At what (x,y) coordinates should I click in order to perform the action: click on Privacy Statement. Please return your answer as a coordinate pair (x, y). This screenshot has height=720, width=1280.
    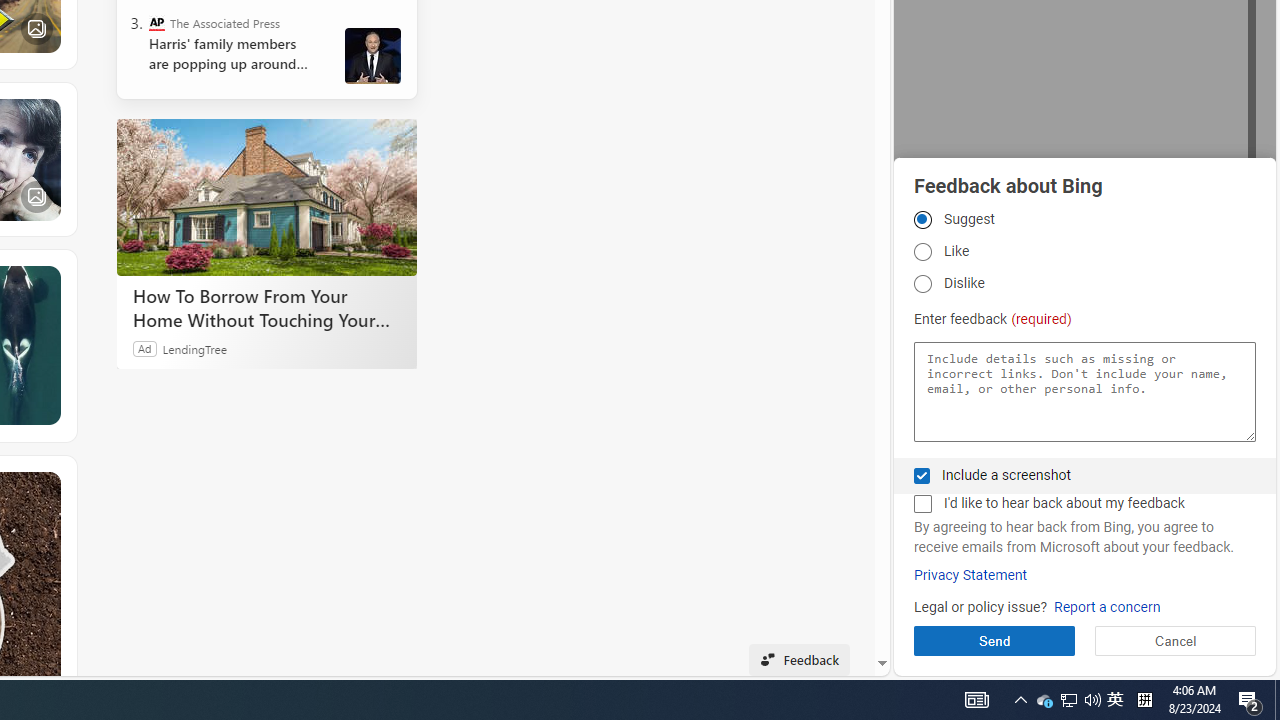
    Looking at the image, I should click on (970, 575).